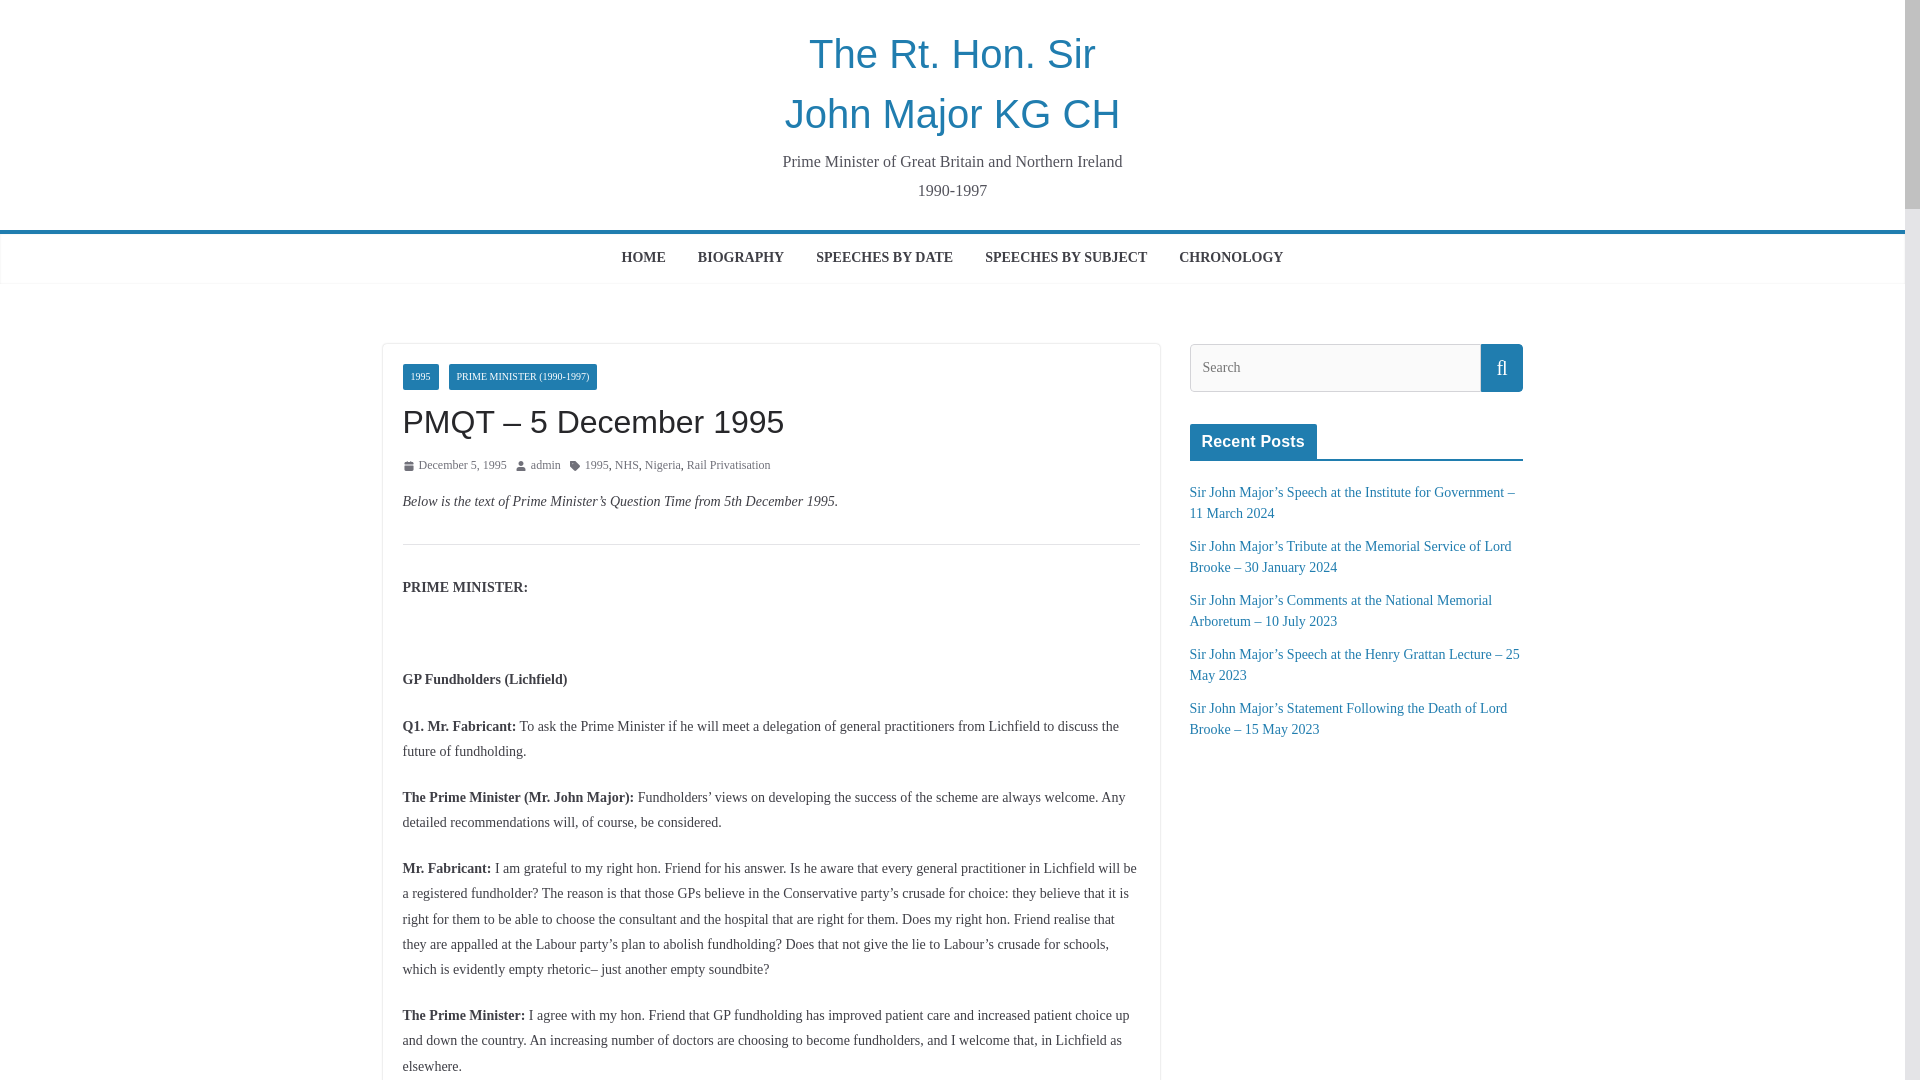  I want to click on December 5, 1995, so click(454, 466).